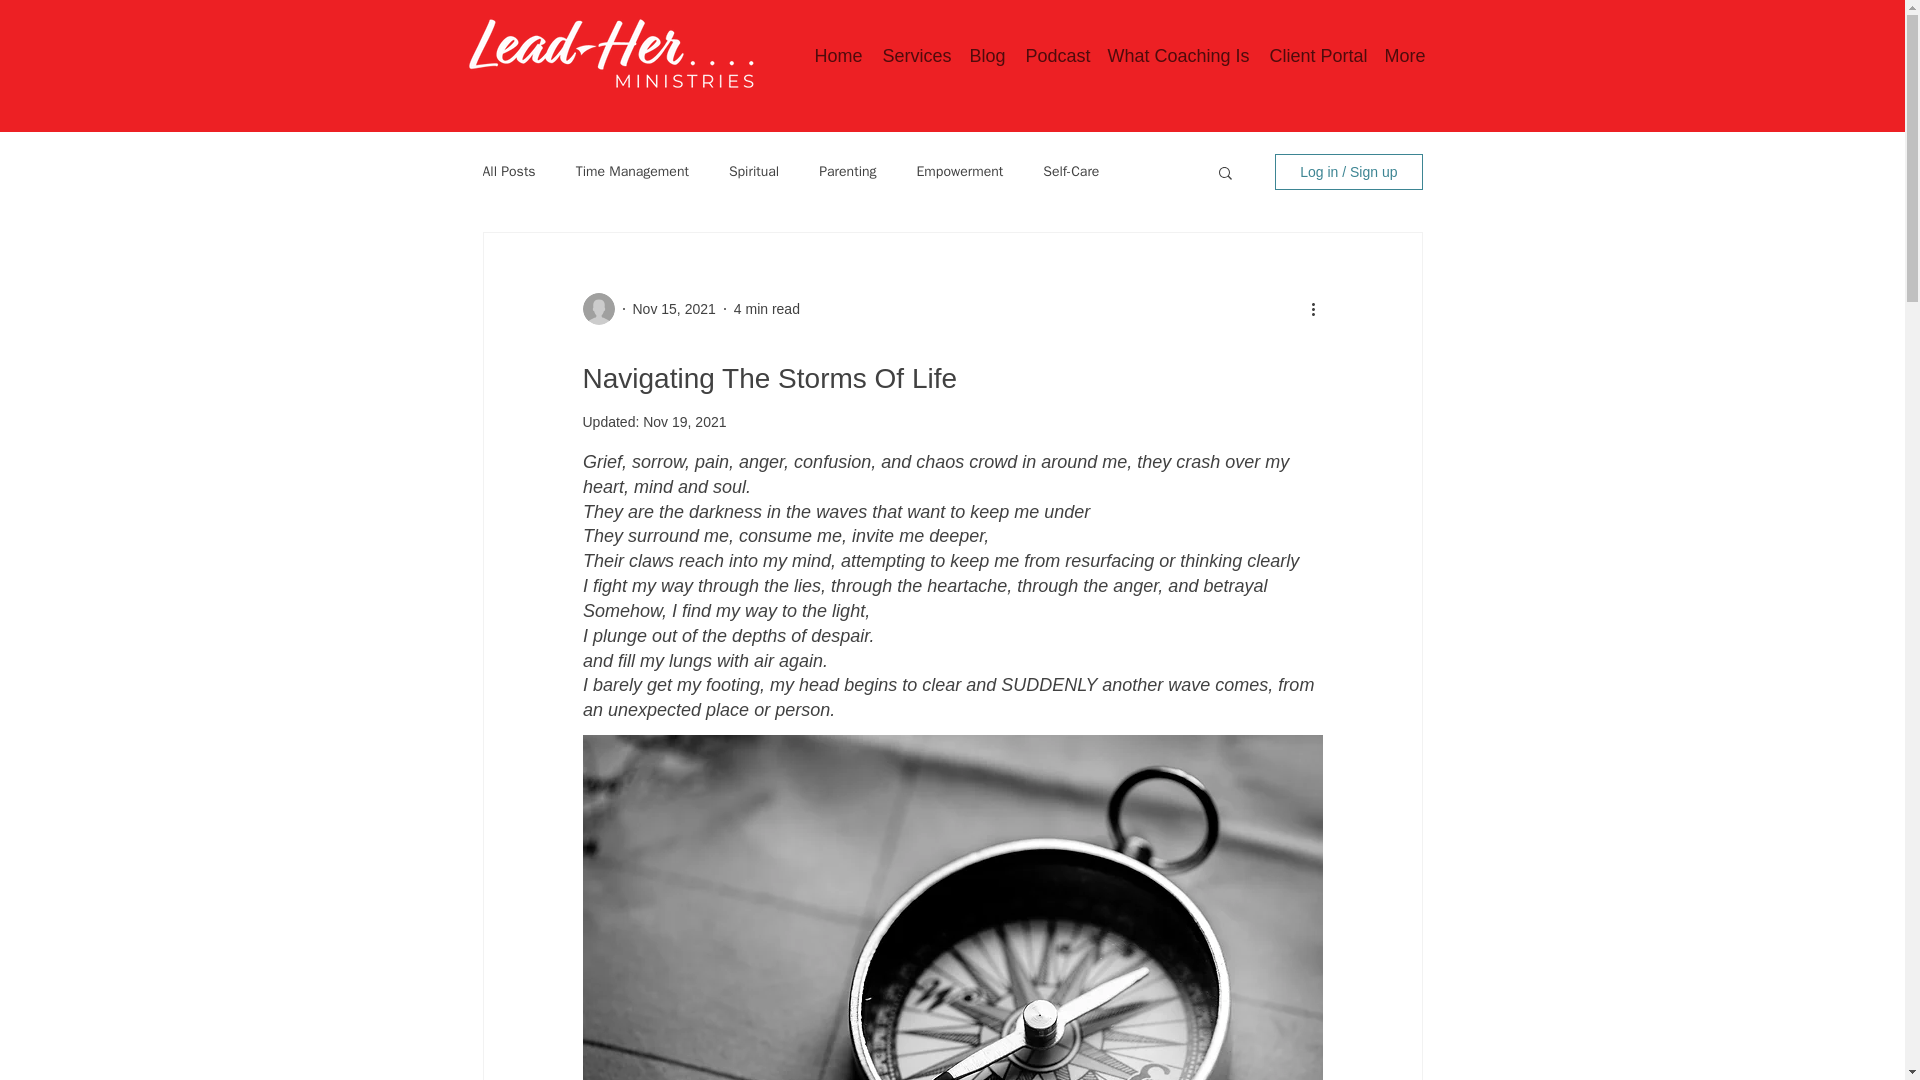 The height and width of the screenshot is (1080, 1920). I want to click on All Posts, so click(508, 172).